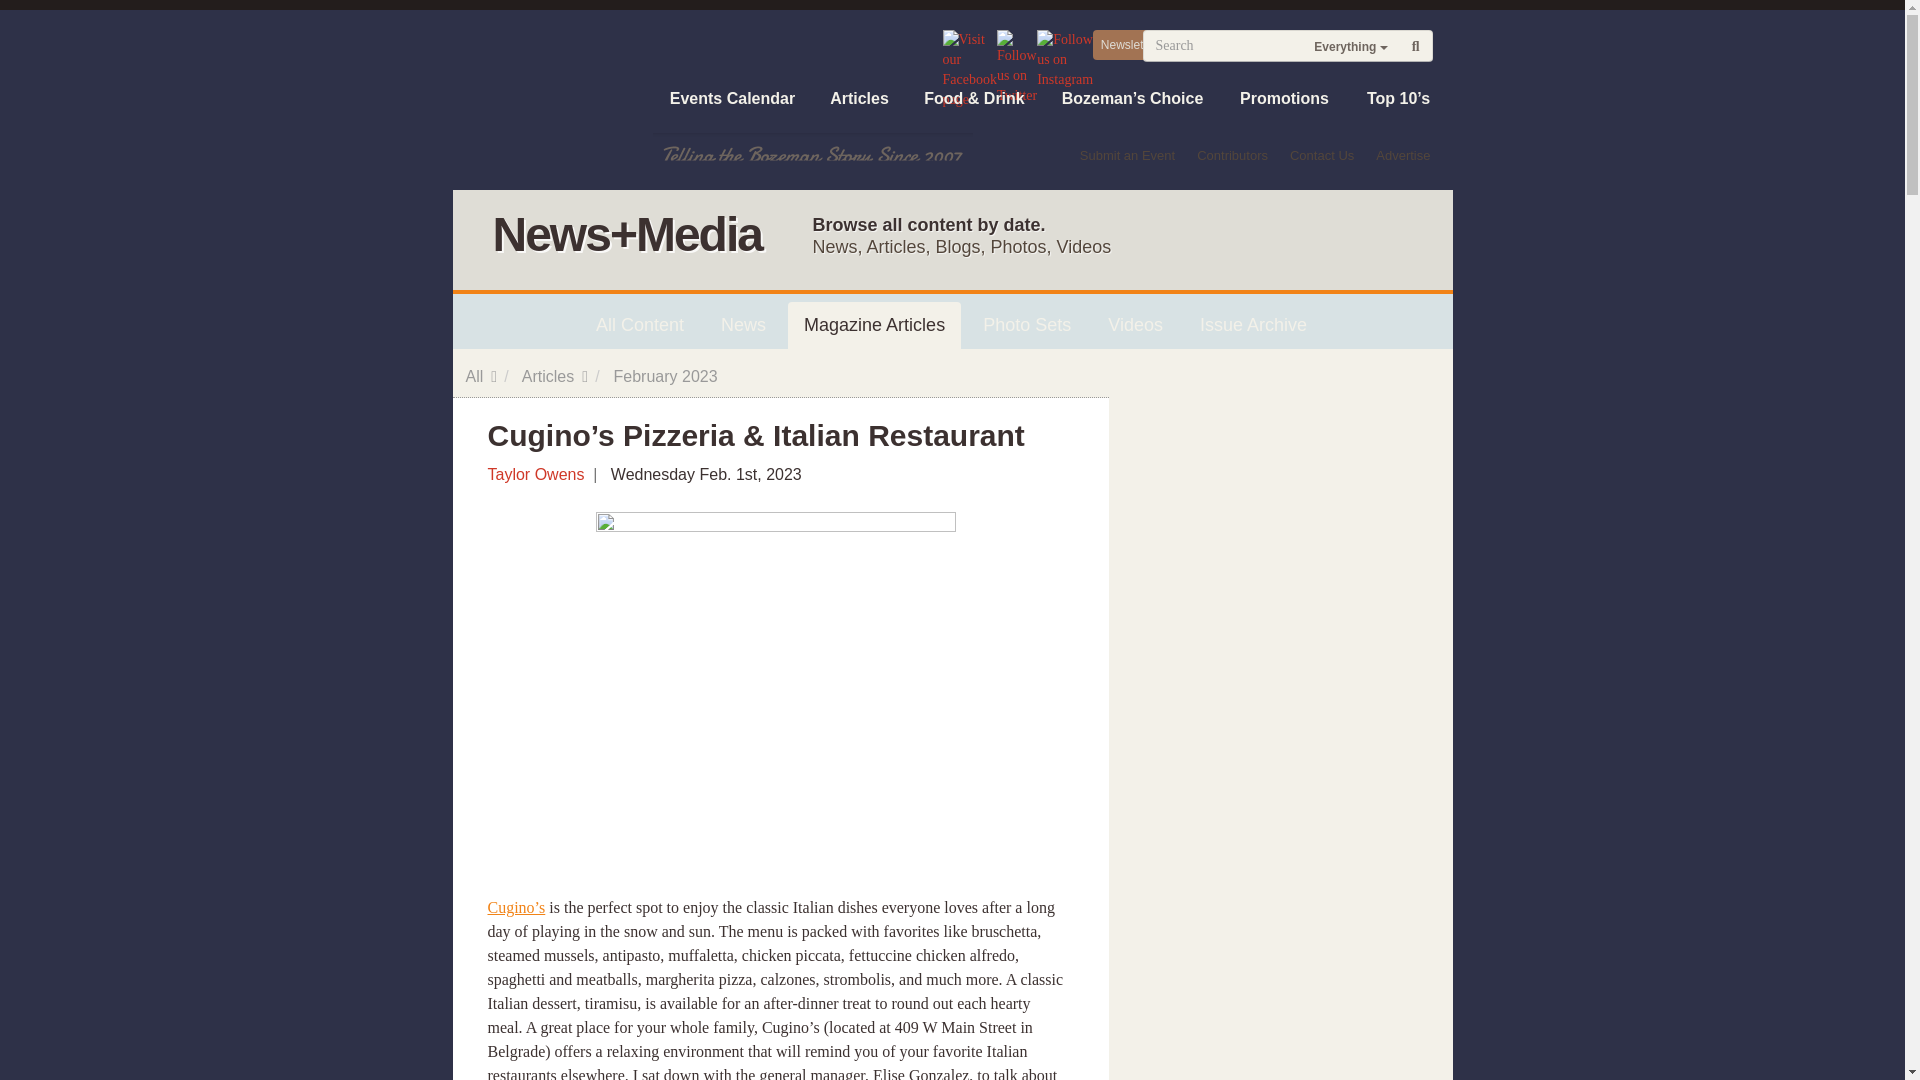  I want to click on Everything, so click(1350, 46).